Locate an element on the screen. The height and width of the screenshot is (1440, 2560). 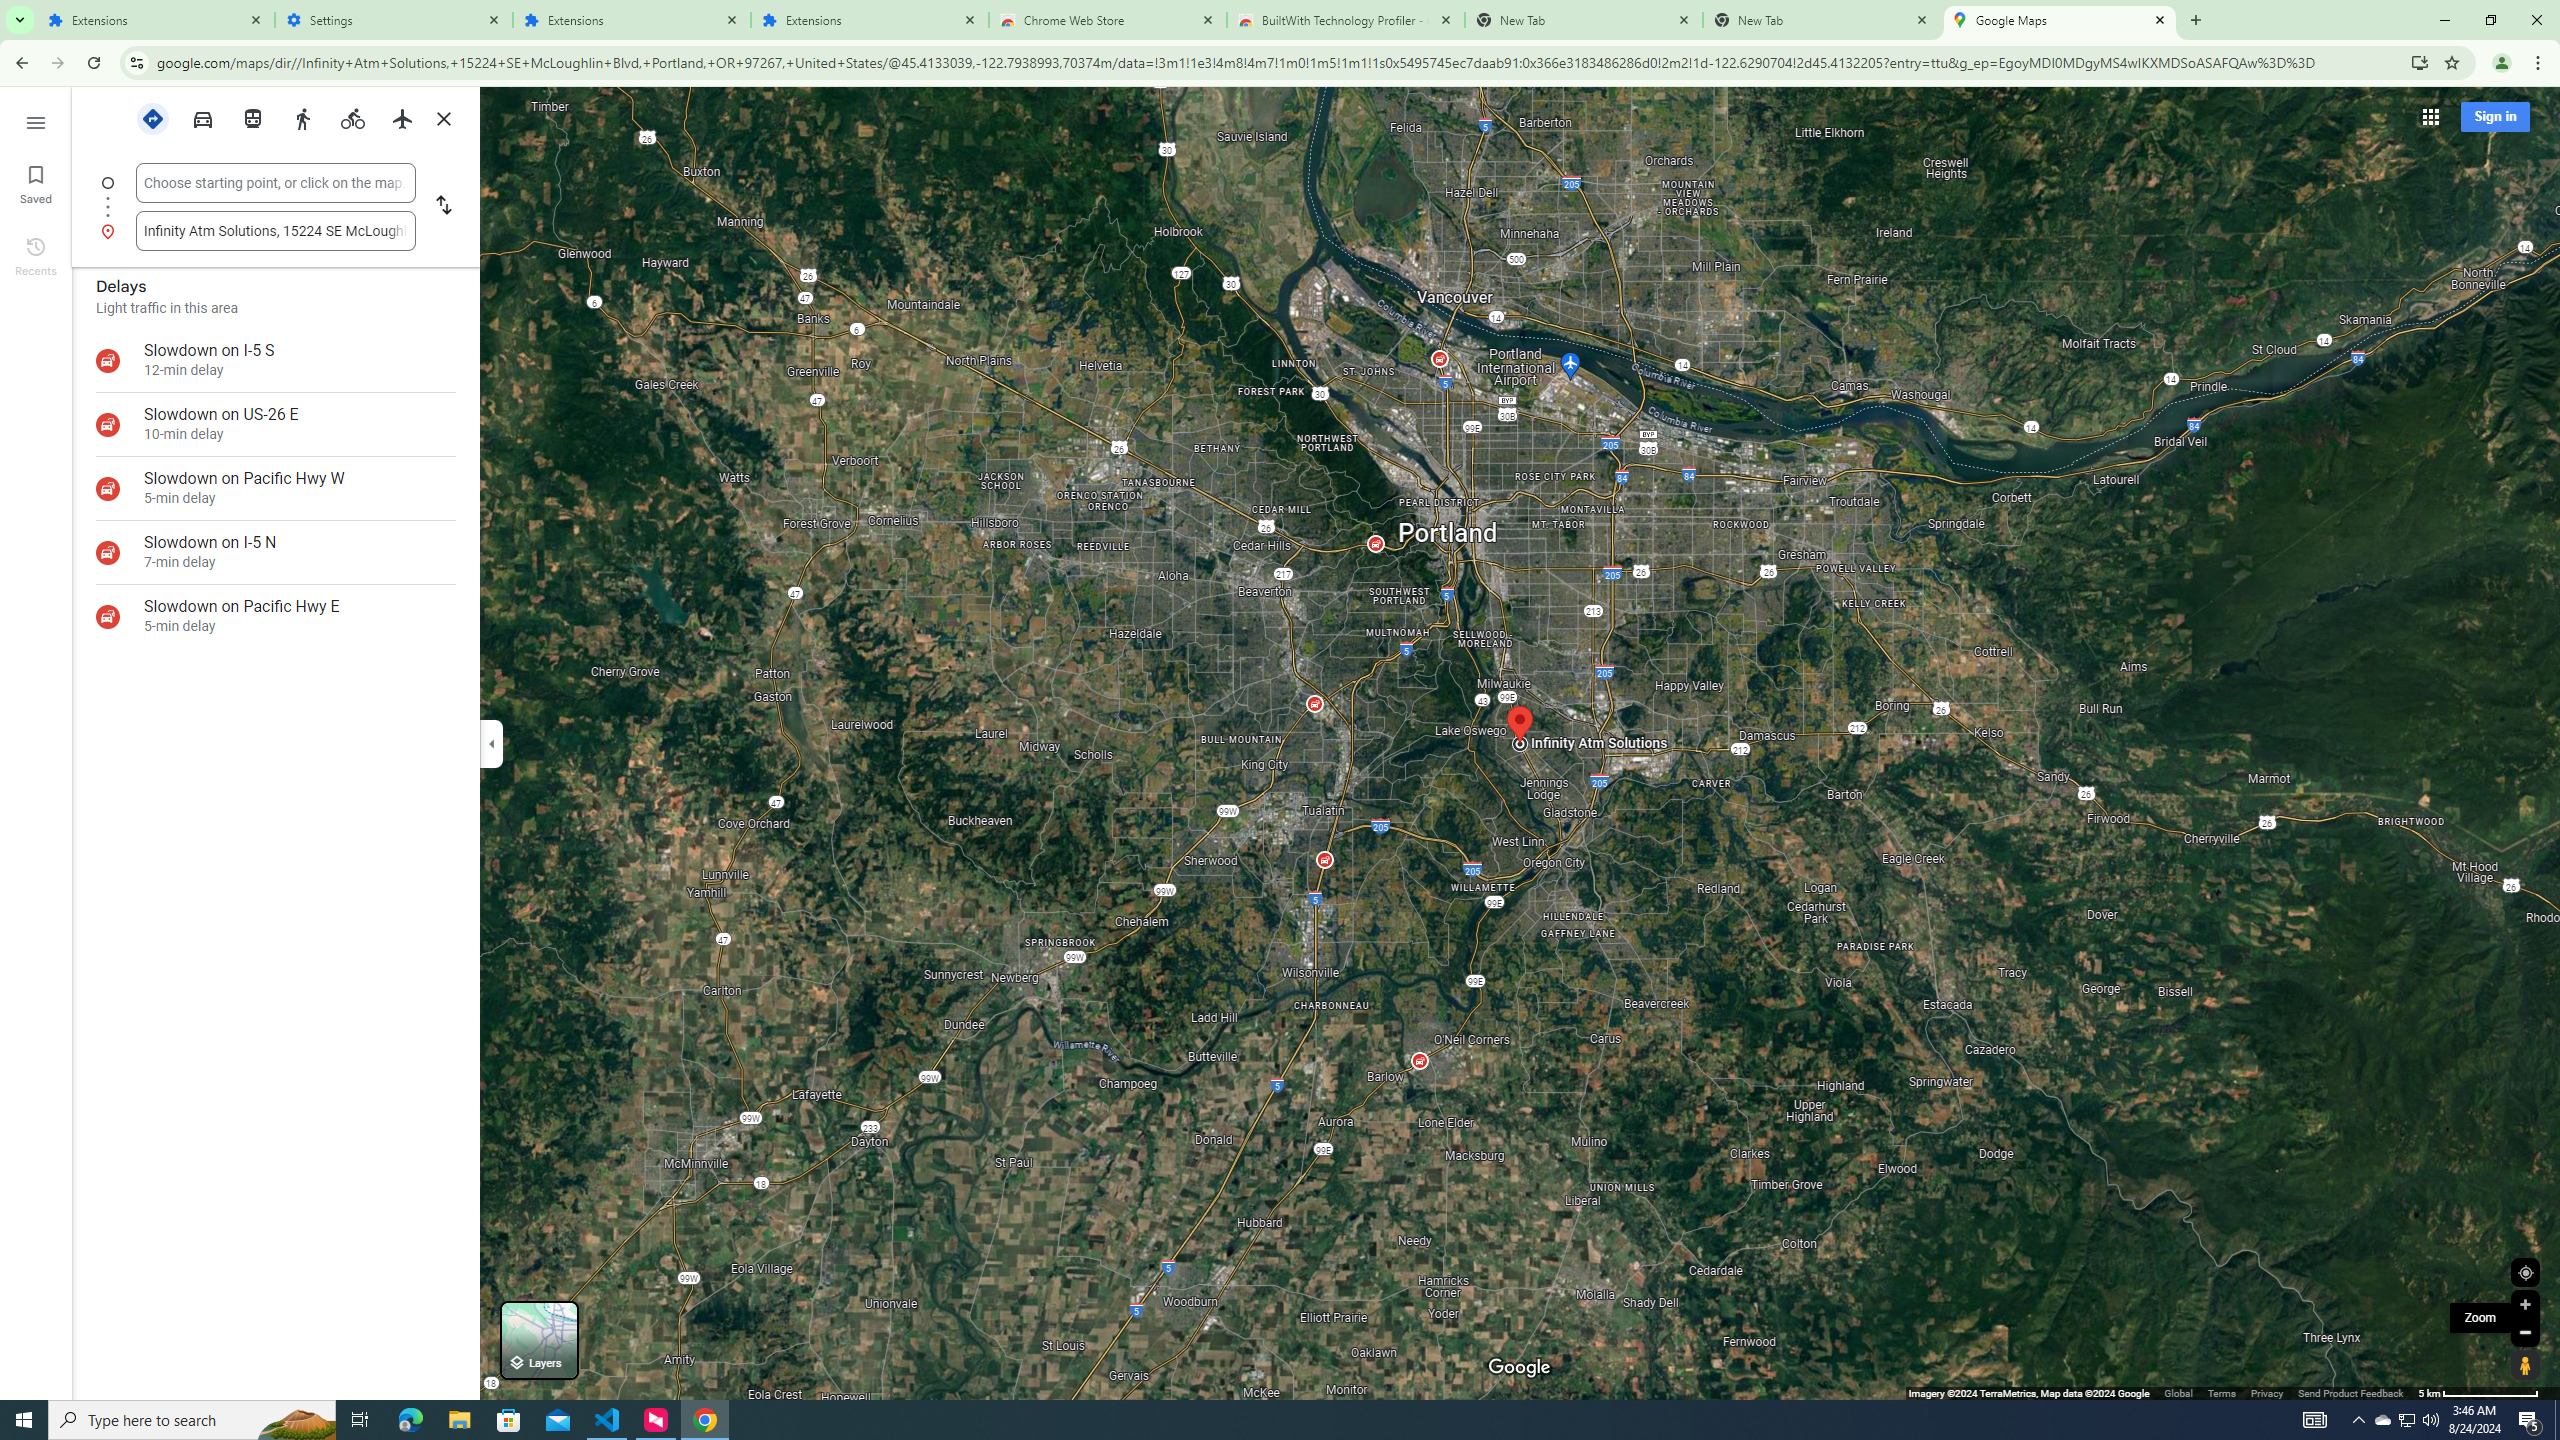
Driving is located at coordinates (203, 117).